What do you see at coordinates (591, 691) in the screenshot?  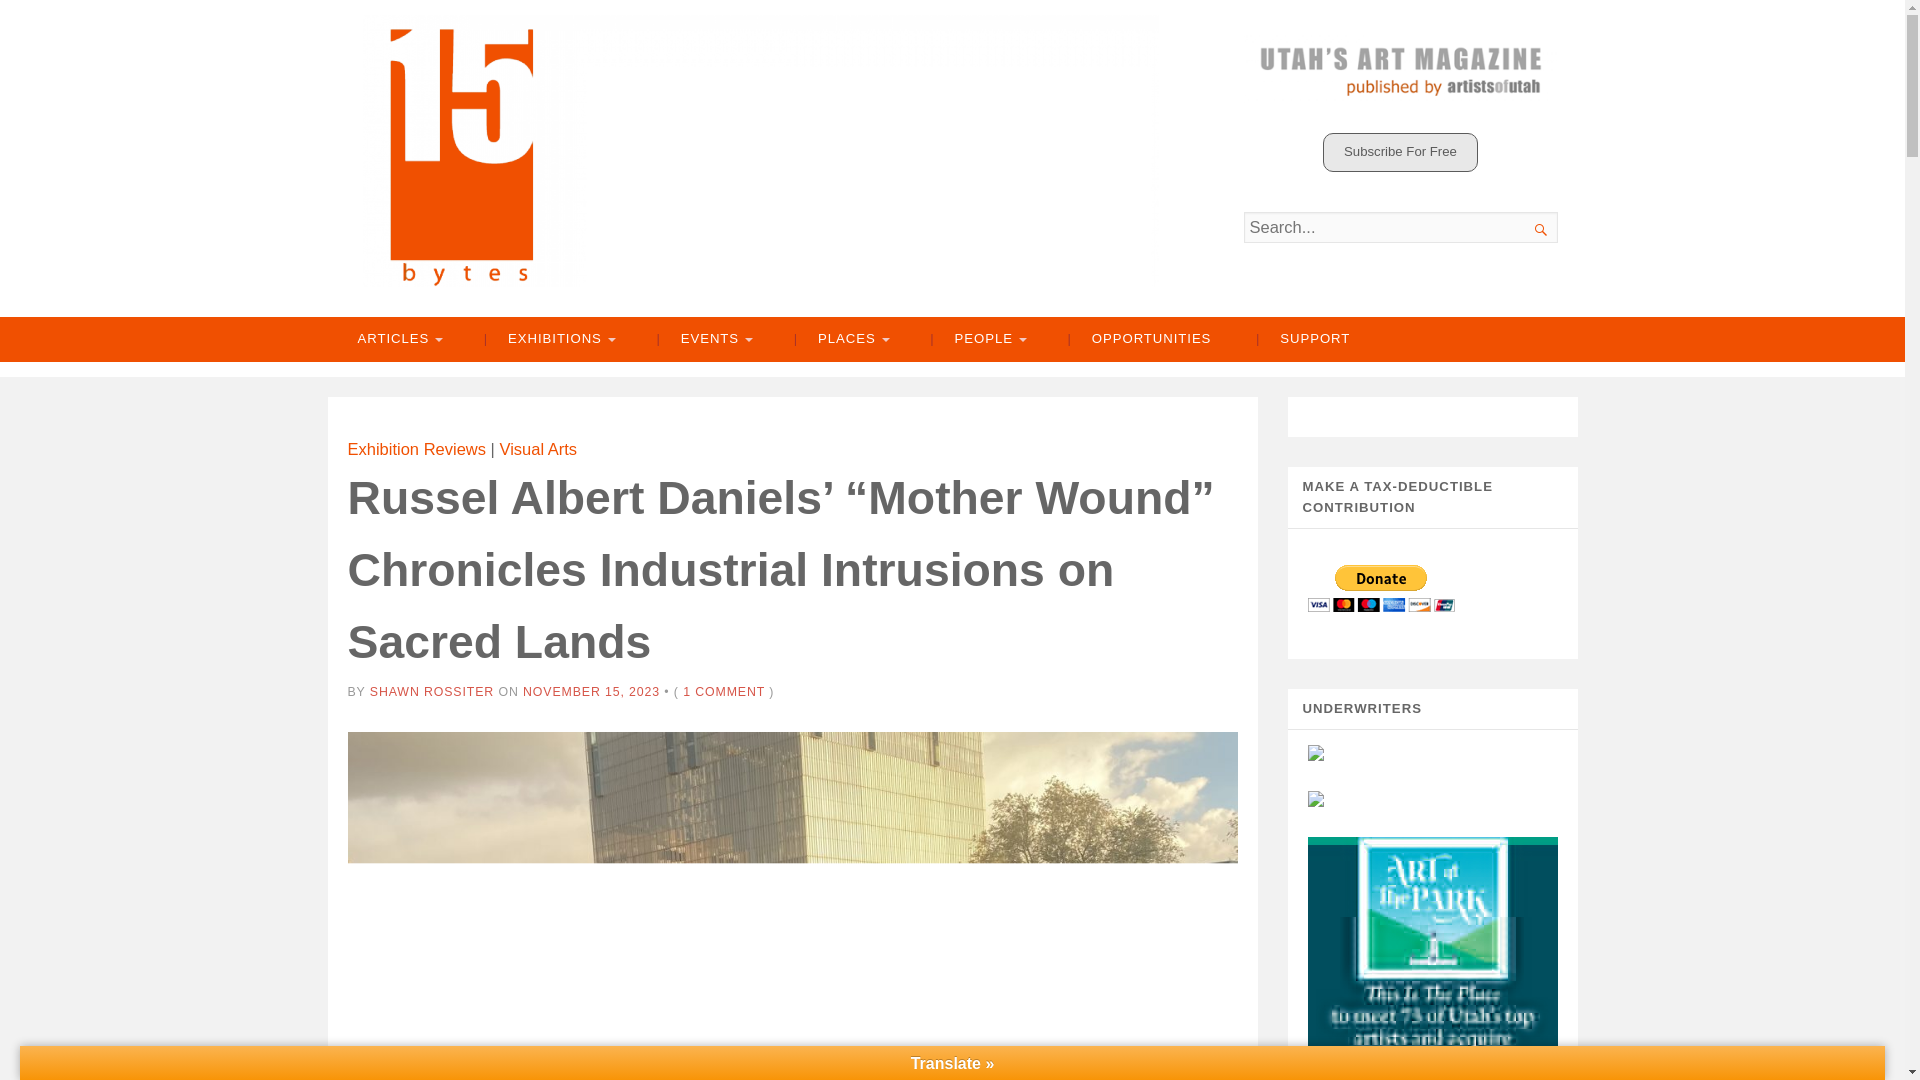 I see `NOVEMBER 15, 2023` at bounding box center [591, 691].